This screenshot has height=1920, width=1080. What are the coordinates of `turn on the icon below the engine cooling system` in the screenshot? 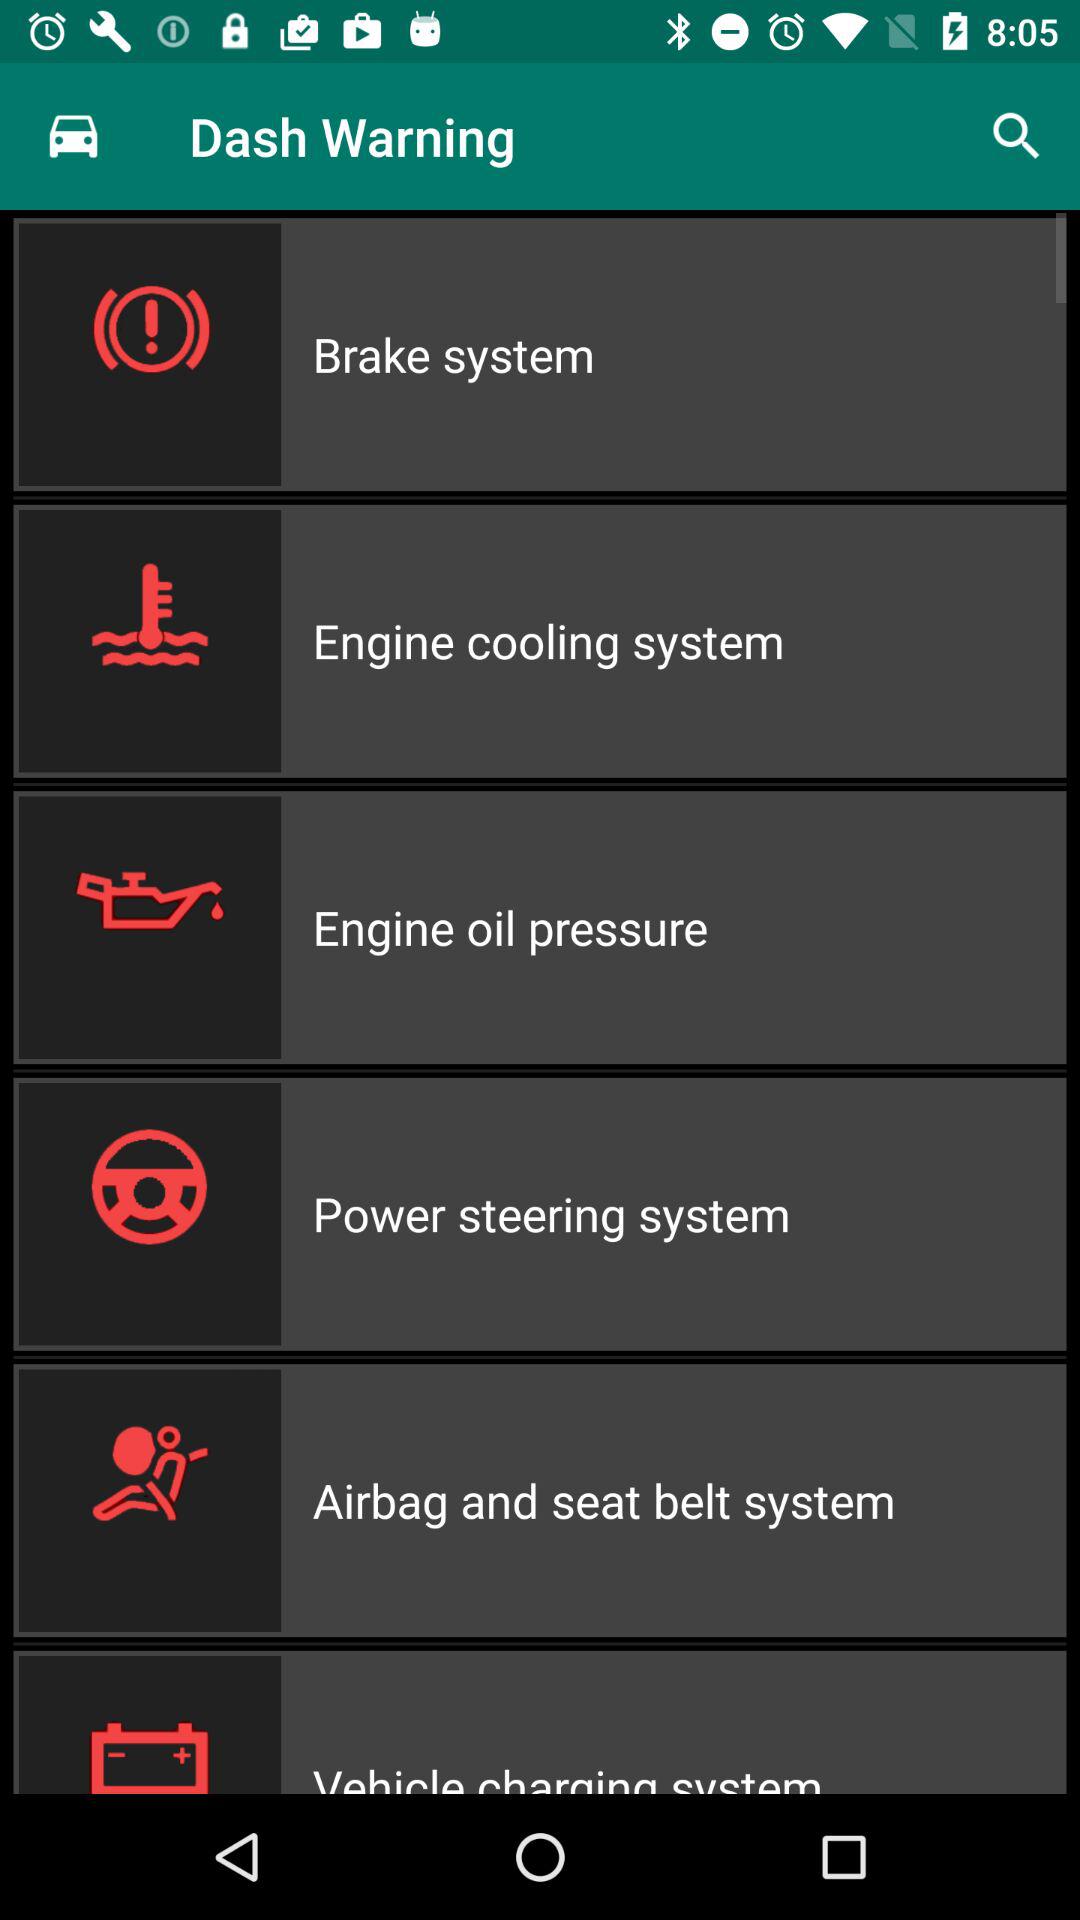 It's located at (689, 928).